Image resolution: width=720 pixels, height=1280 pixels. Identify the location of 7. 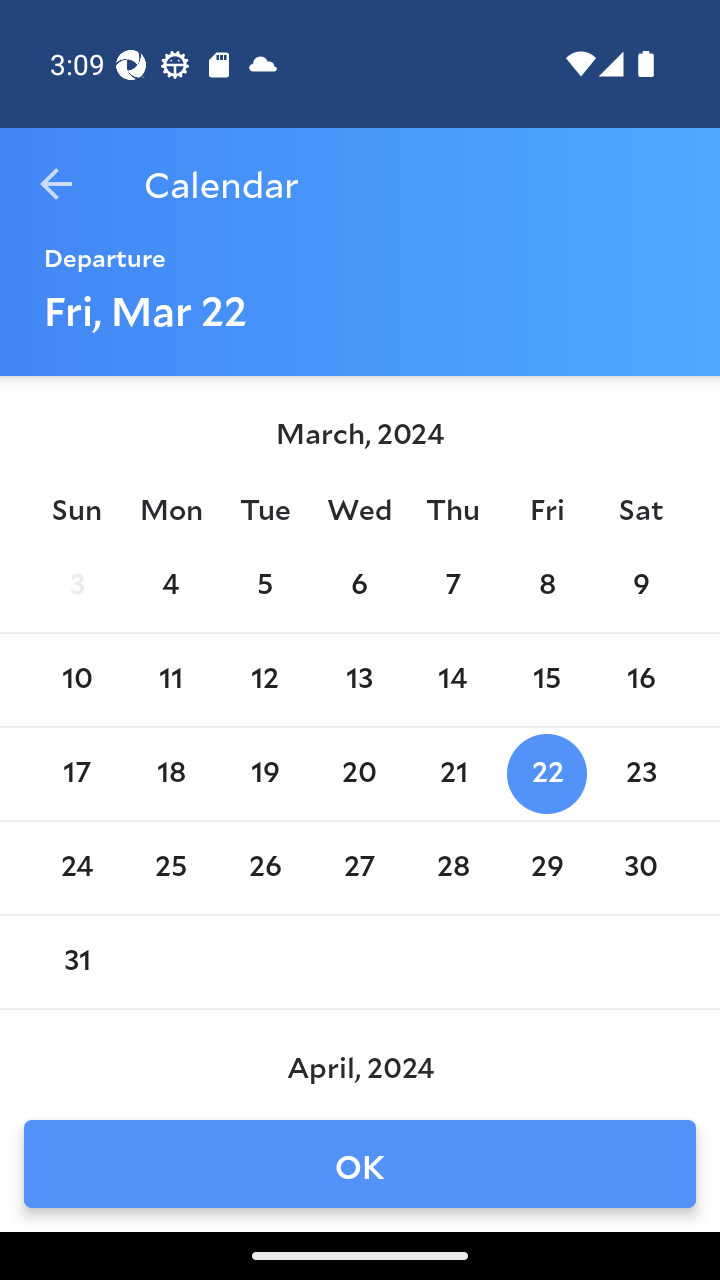
(453, 586).